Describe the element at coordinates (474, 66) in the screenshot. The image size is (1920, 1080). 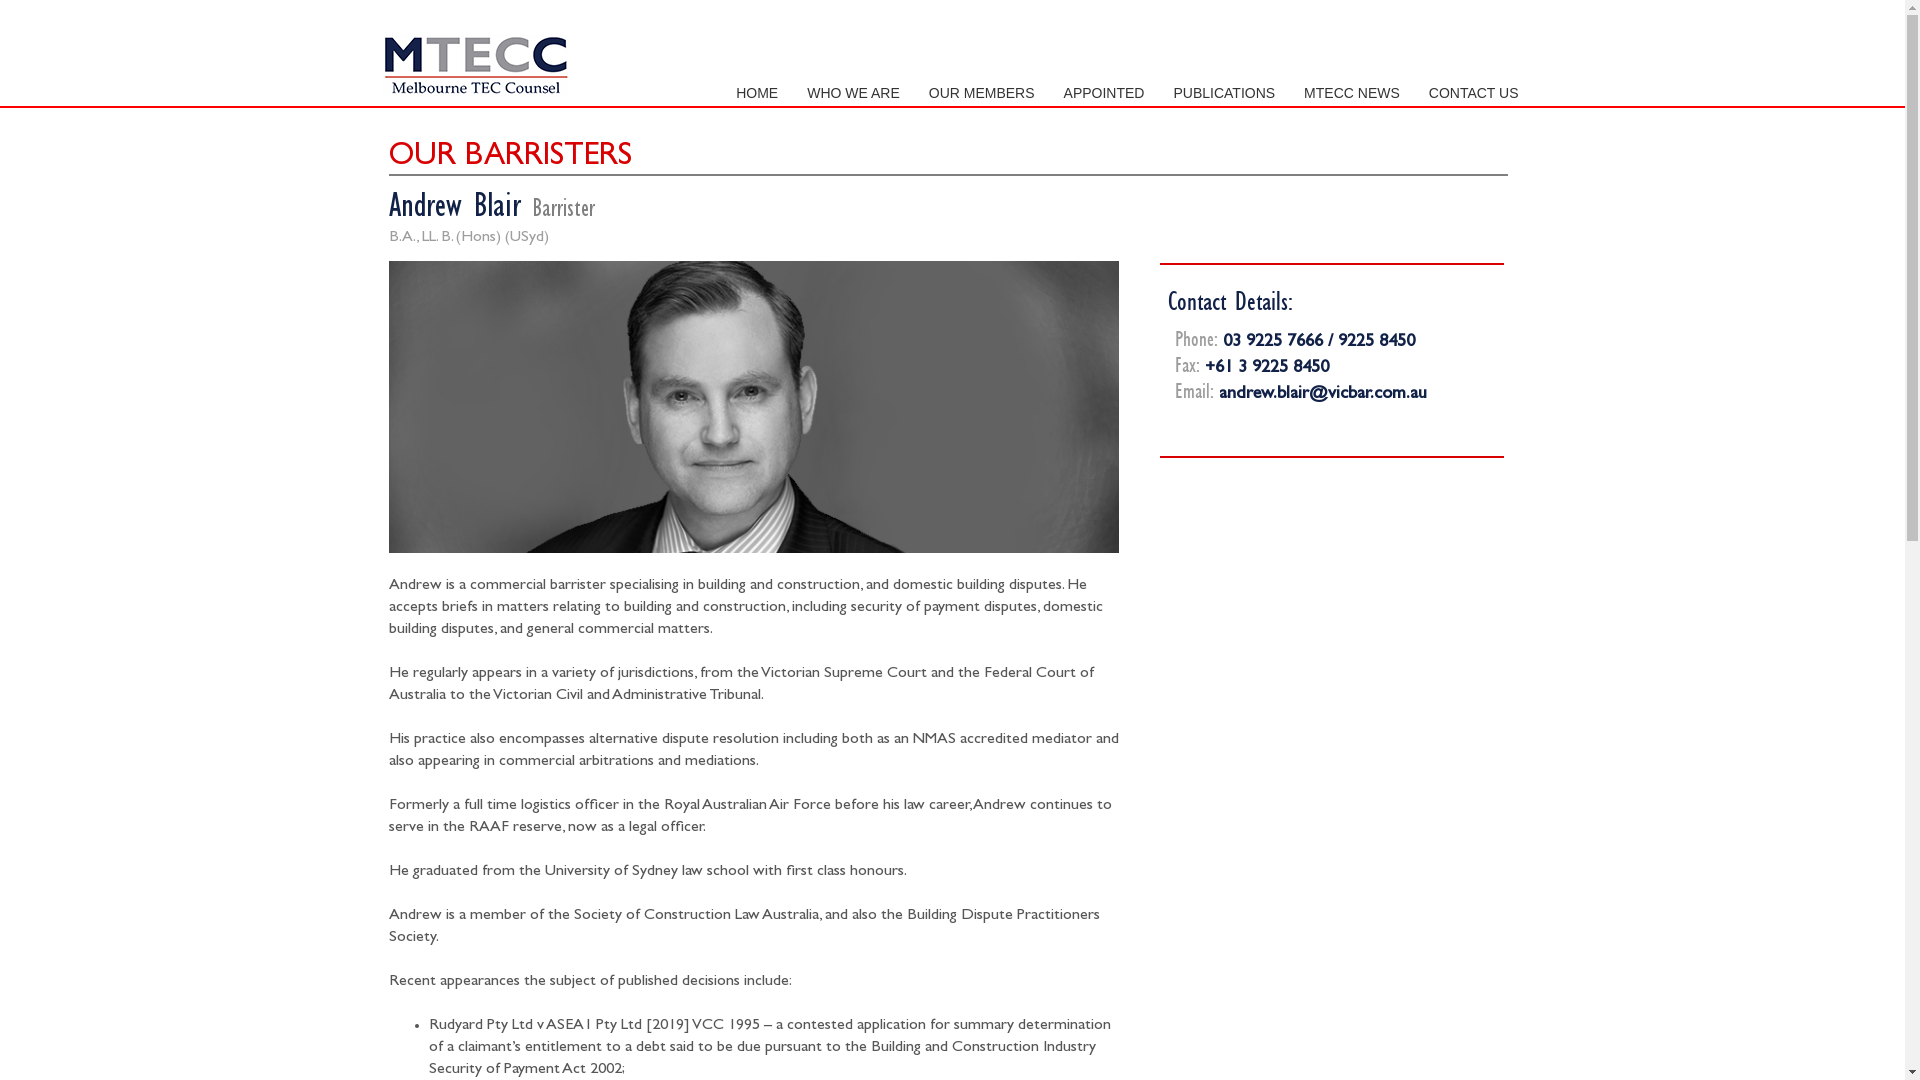
I see `Melbourne TEC Chambers` at that location.